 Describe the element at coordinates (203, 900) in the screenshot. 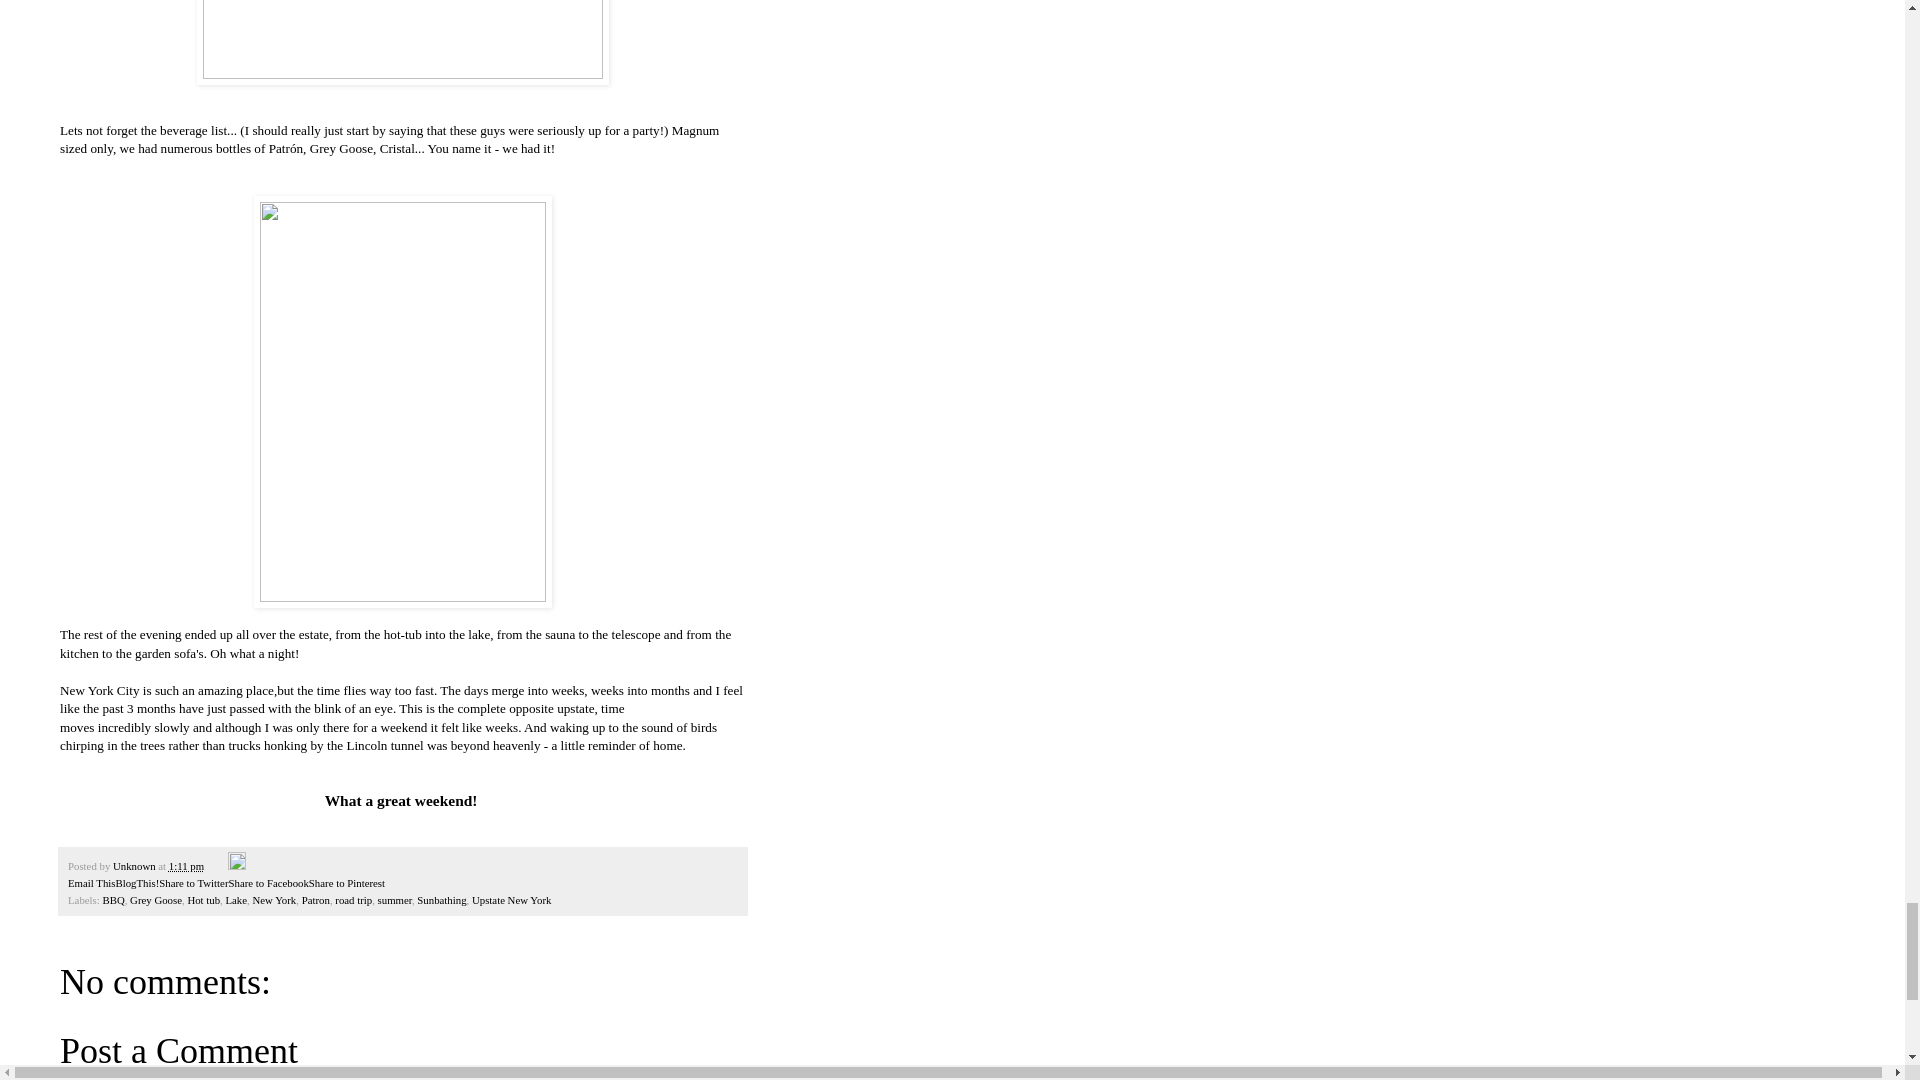

I see `Hot tub` at that location.